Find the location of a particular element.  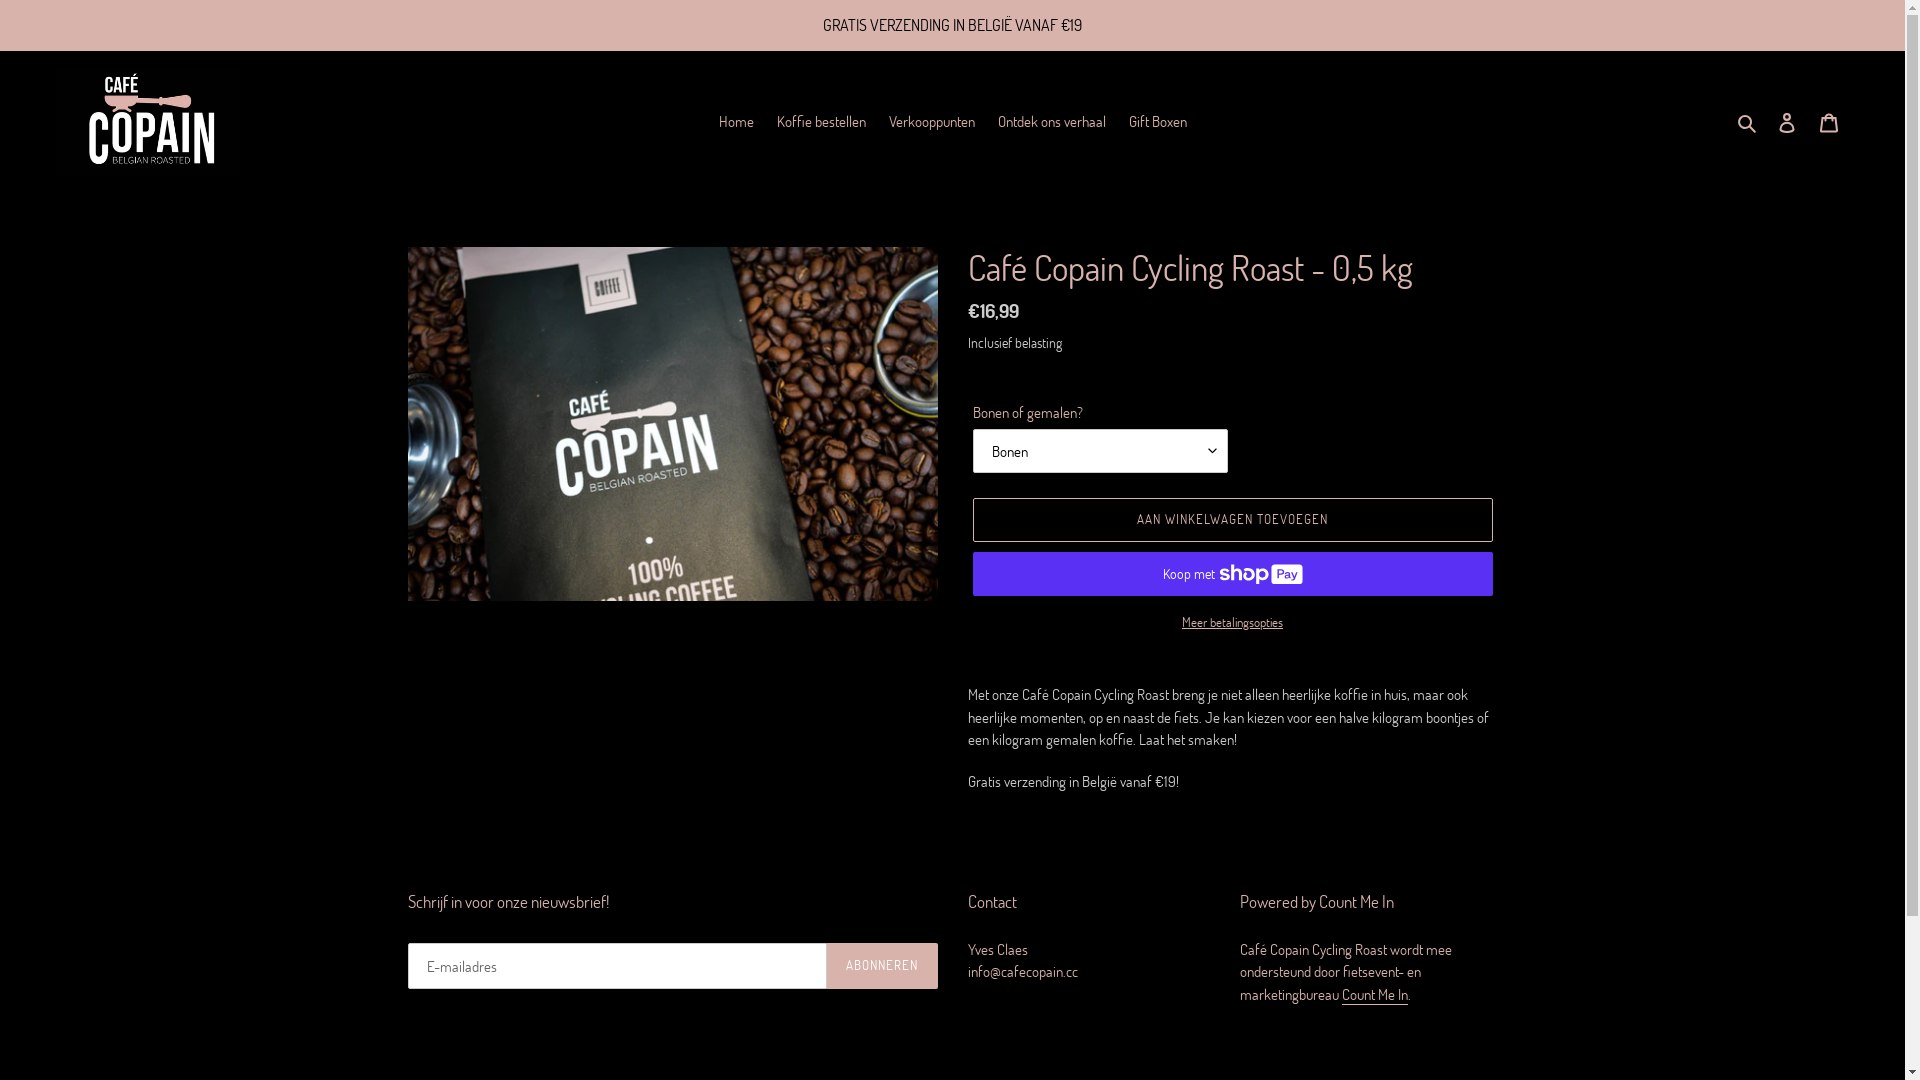

Aanmelden is located at coordinates (1787, 122).